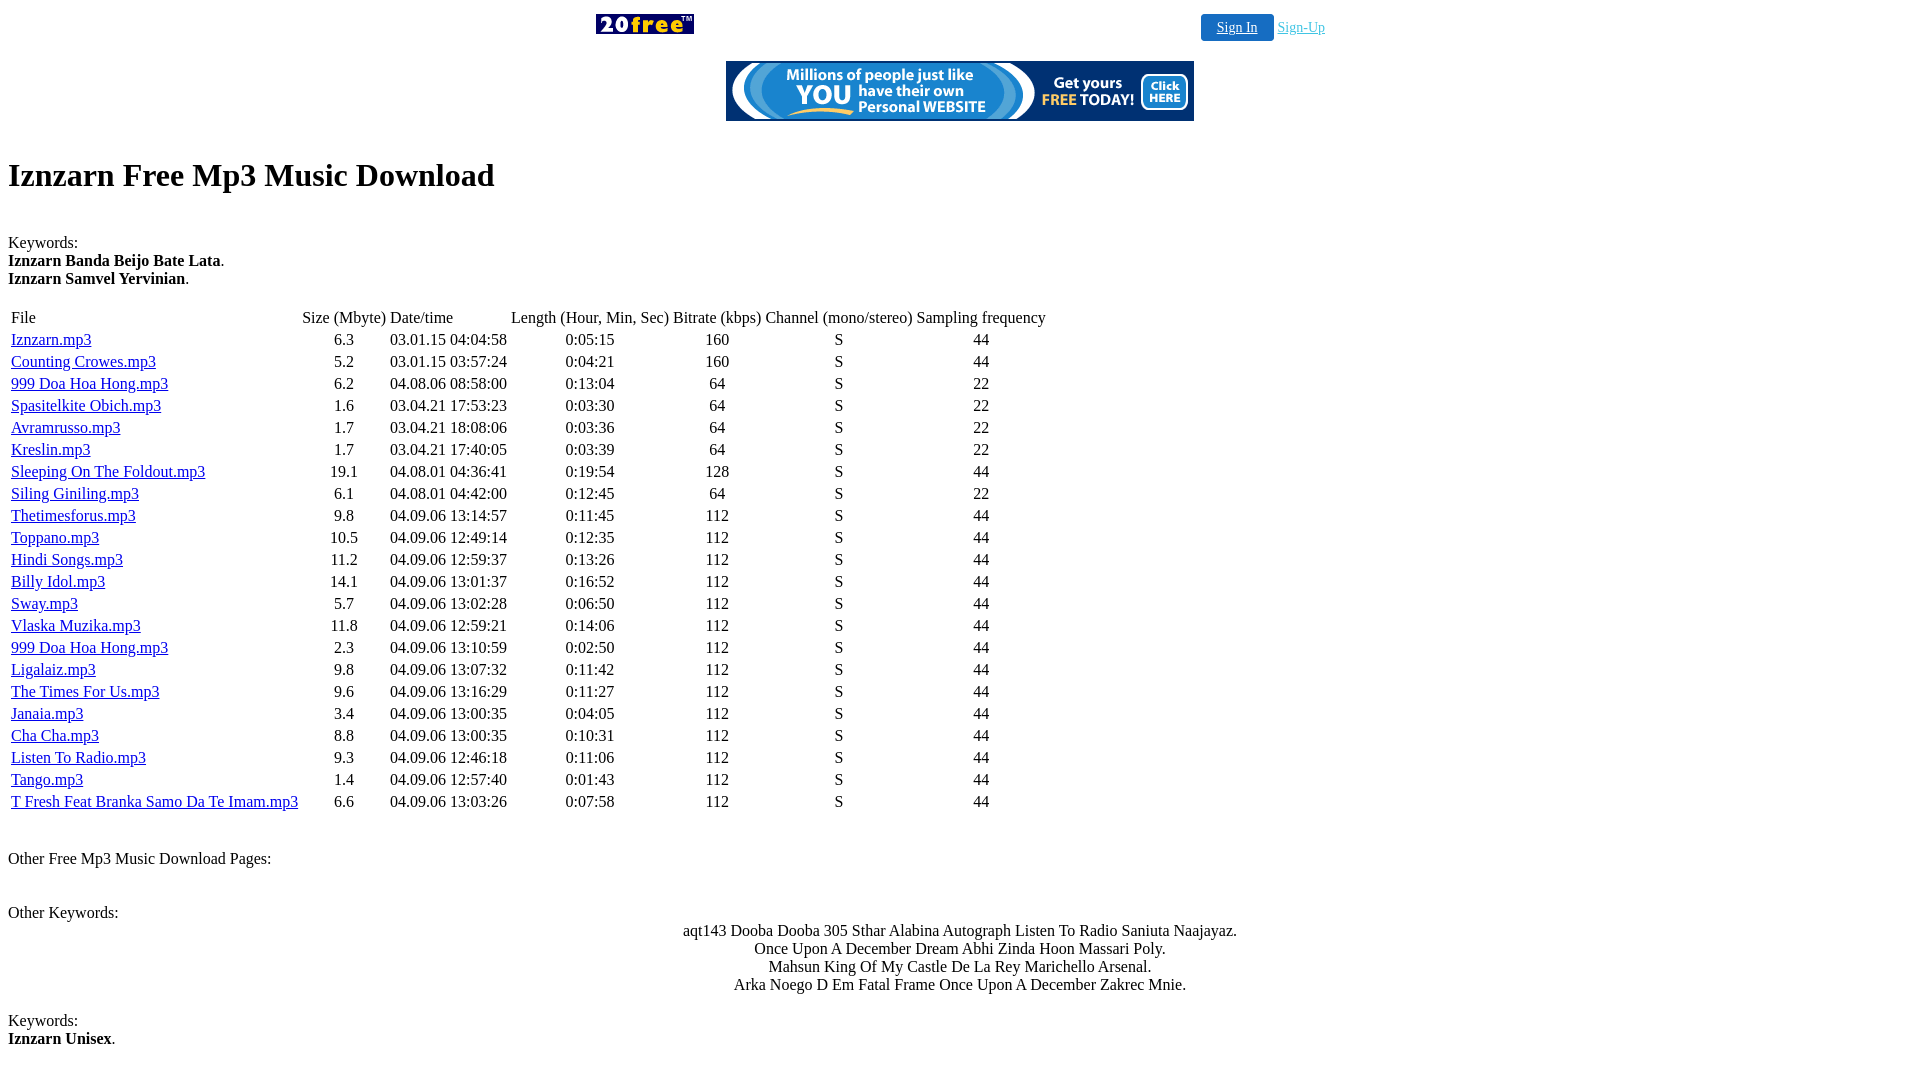 This screenshot has width=1920, height=1080. Describe the element at coordinates (51, 340) in the screenshot. I see `Iznzarn.mp3` at that location.